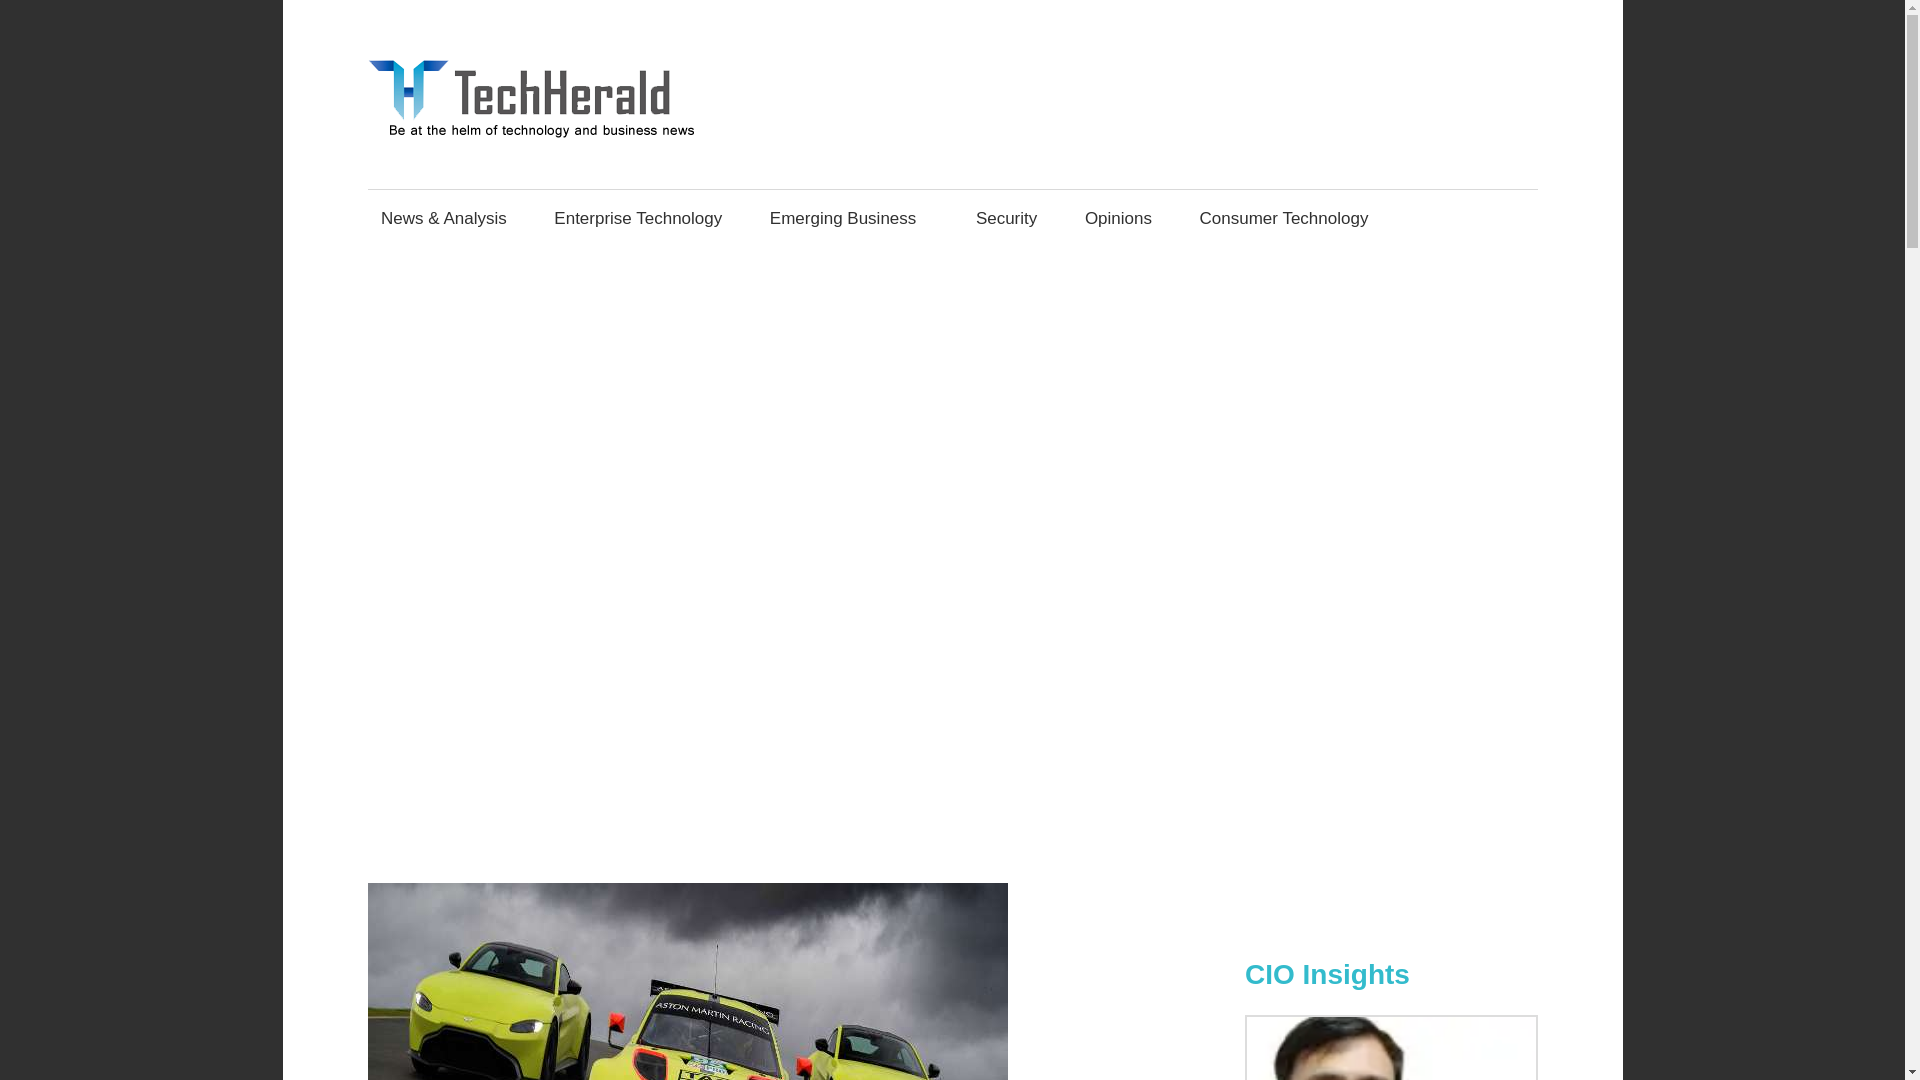  What do you see at coordinates (1006, 217) in the screenshot?
I see `Security` at bounding box center [1006, 217].